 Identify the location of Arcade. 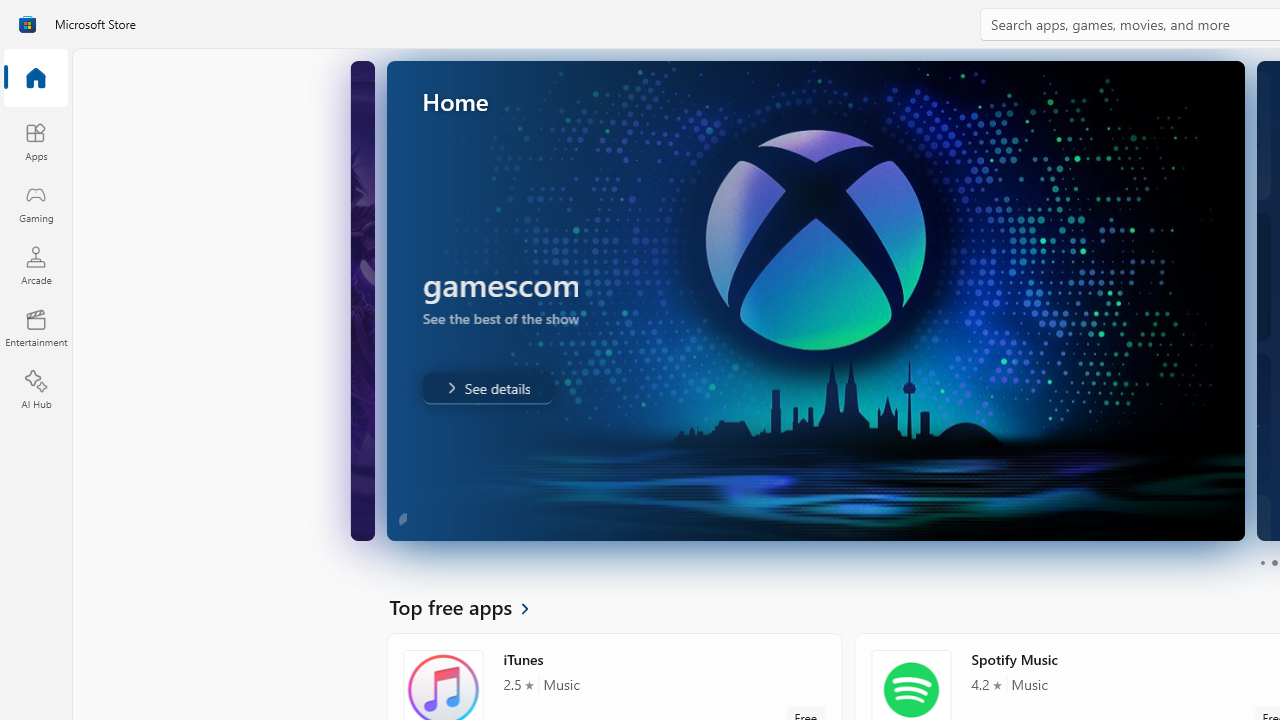
(36, 265).